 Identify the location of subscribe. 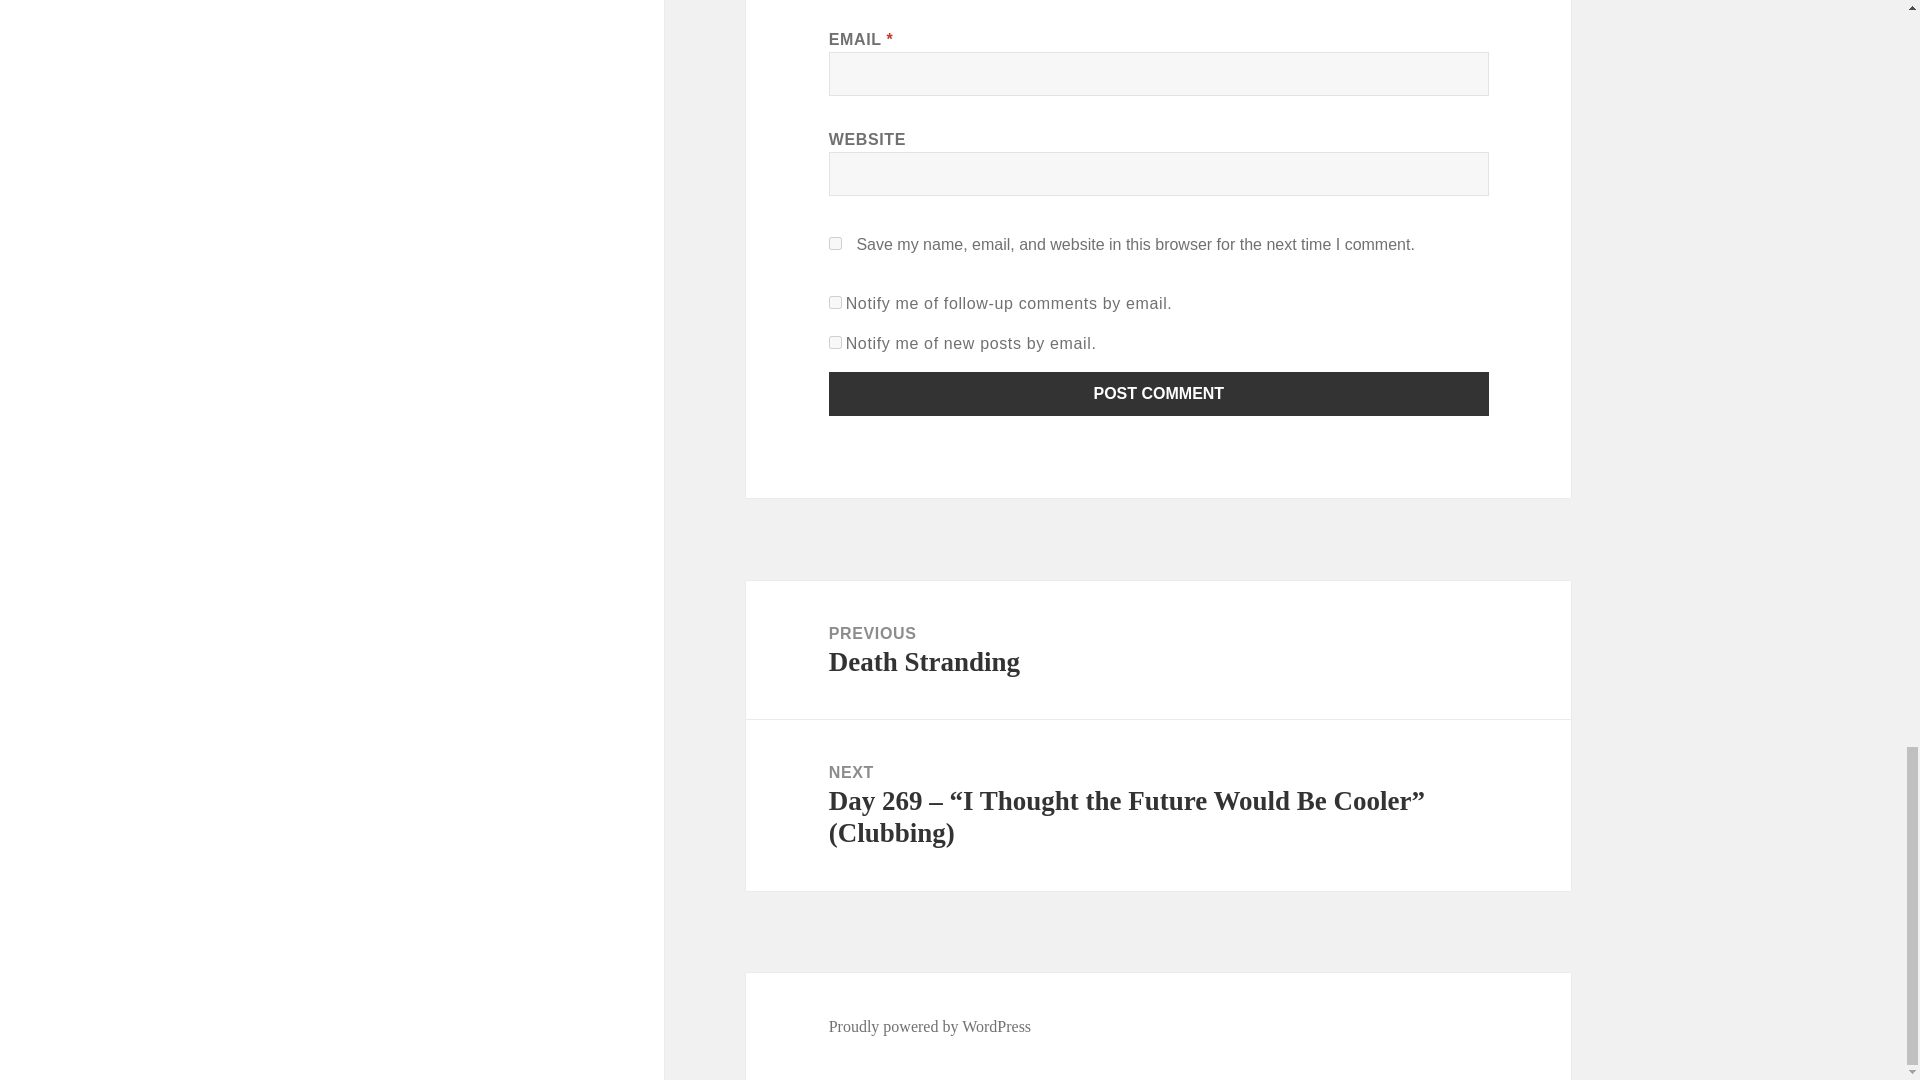
(1159, 393).